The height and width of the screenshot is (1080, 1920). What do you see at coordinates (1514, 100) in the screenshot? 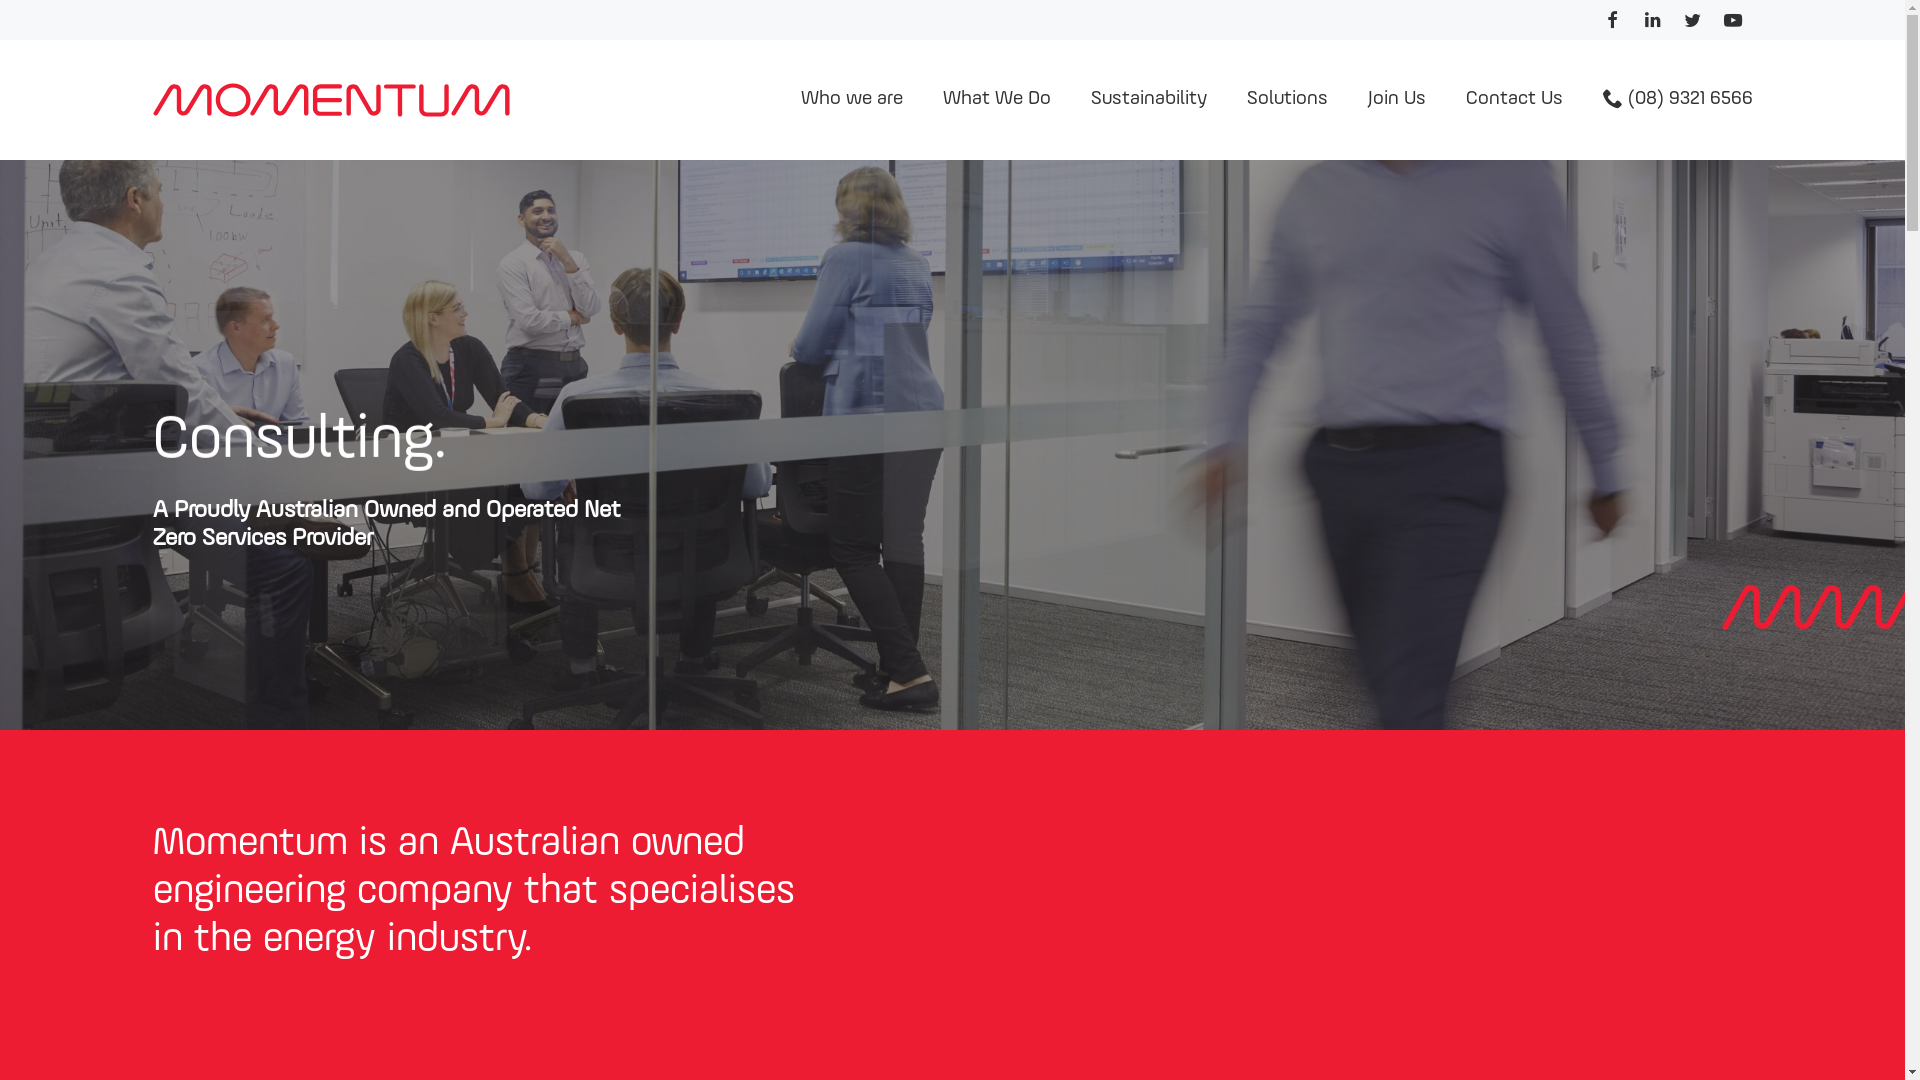
I see `Contact Us` at bounding box center [1514, 100].